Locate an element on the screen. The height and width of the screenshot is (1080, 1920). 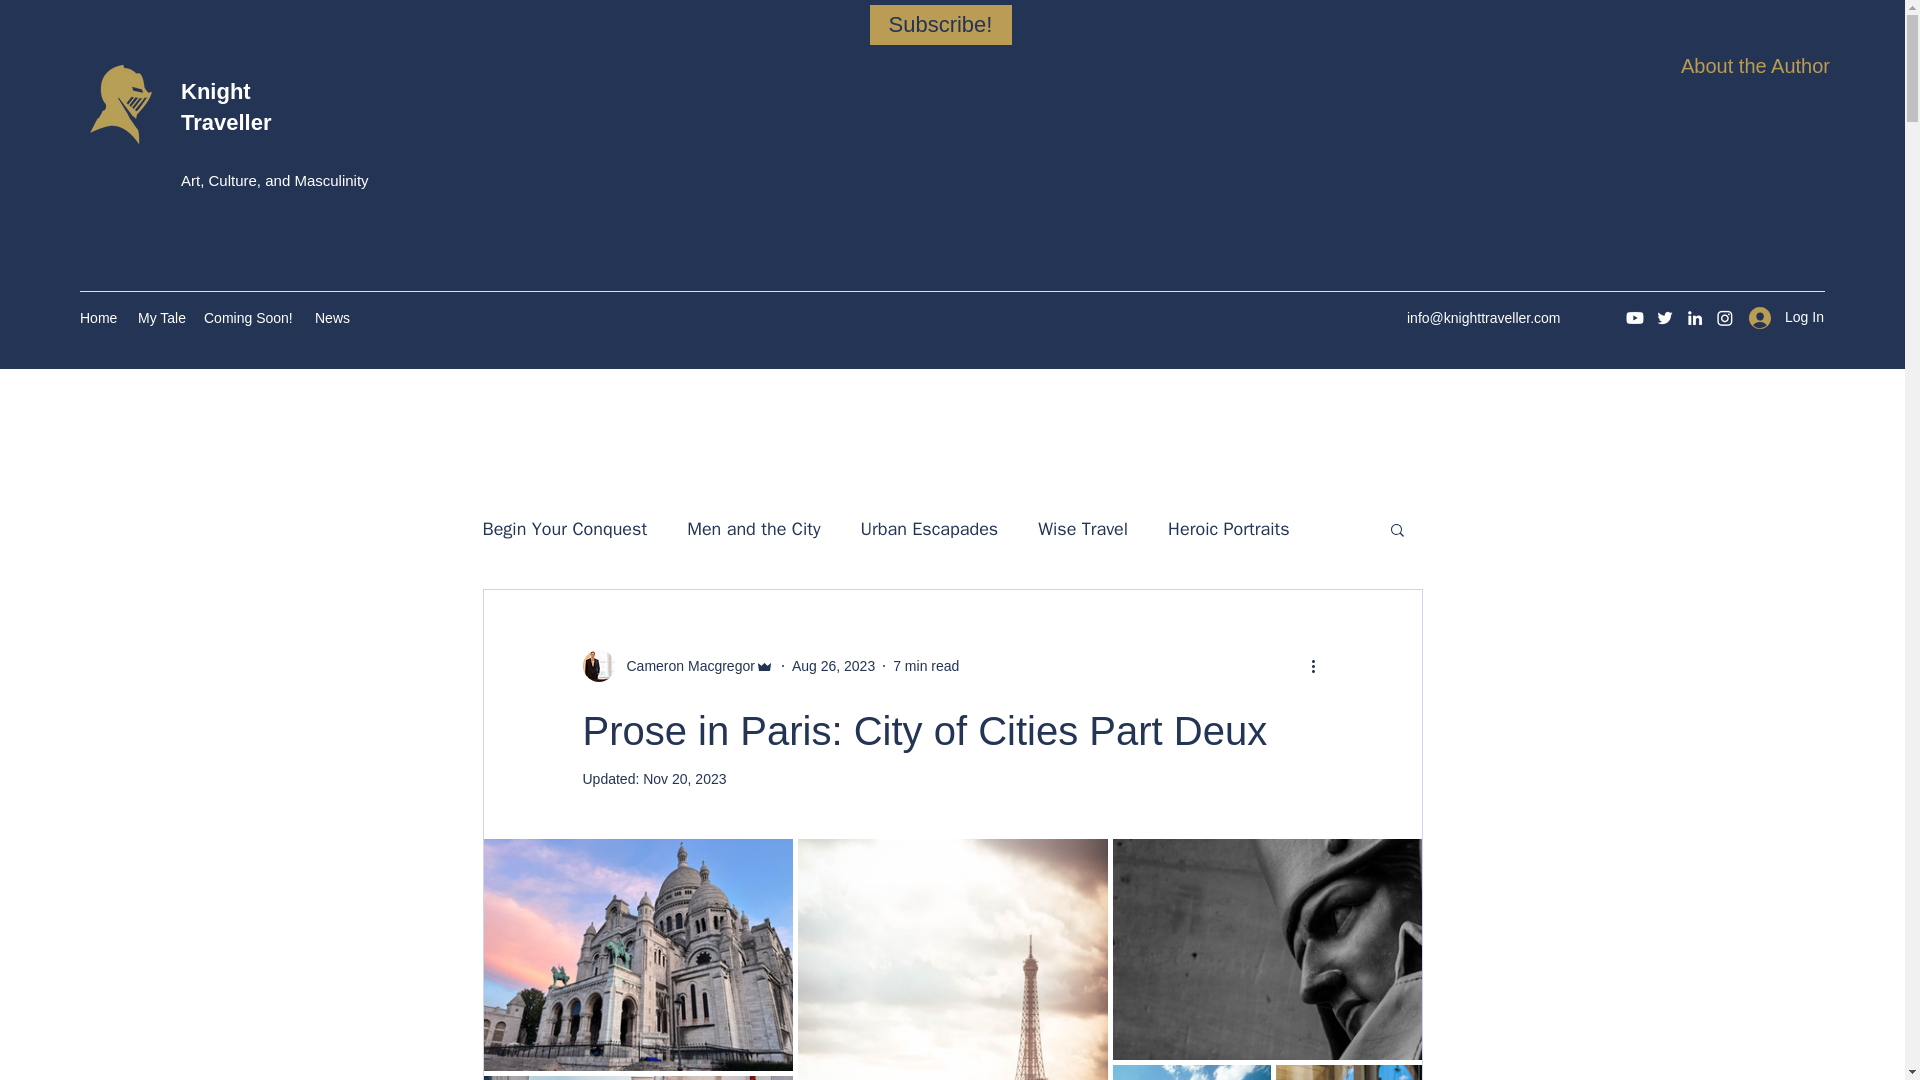
Subscribe! is located at coordinates (940, 25).